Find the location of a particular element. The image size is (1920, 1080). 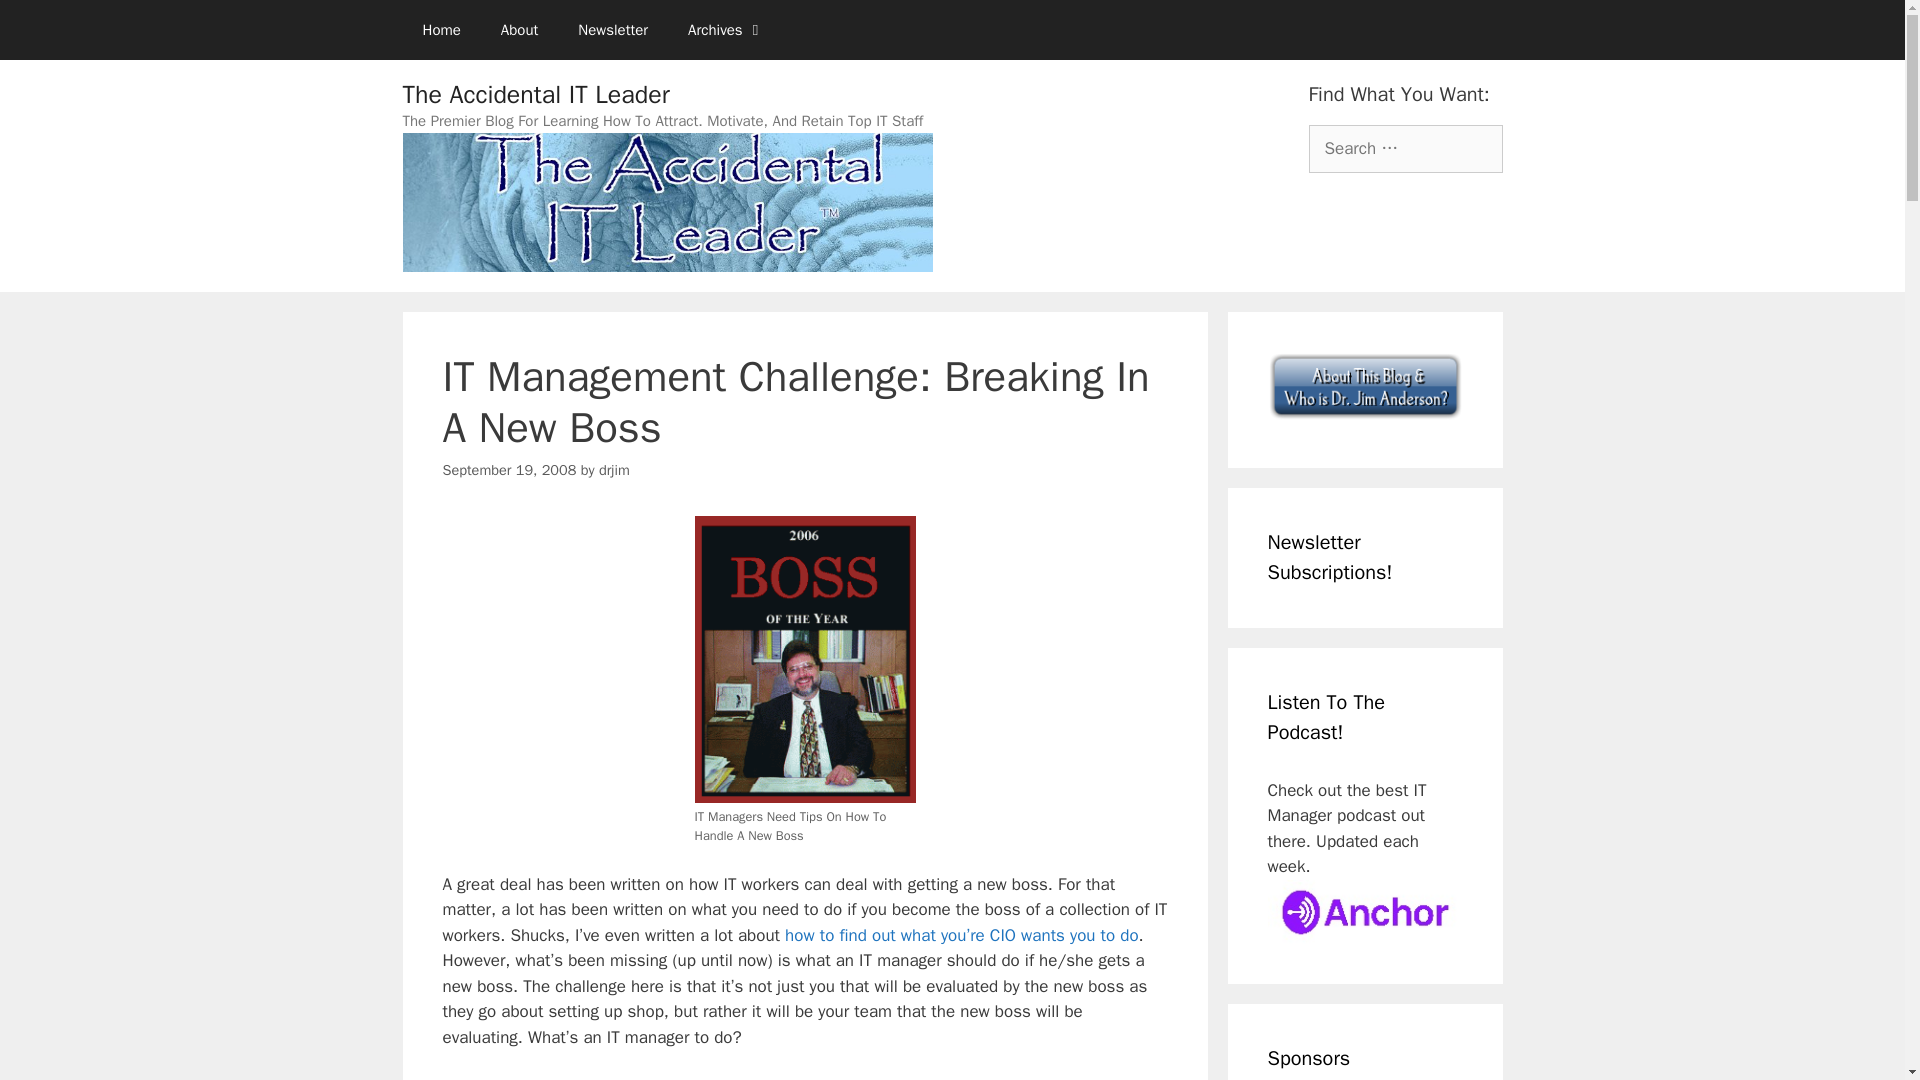

The Accidental IT Leader is located at coordinates (534, 94).